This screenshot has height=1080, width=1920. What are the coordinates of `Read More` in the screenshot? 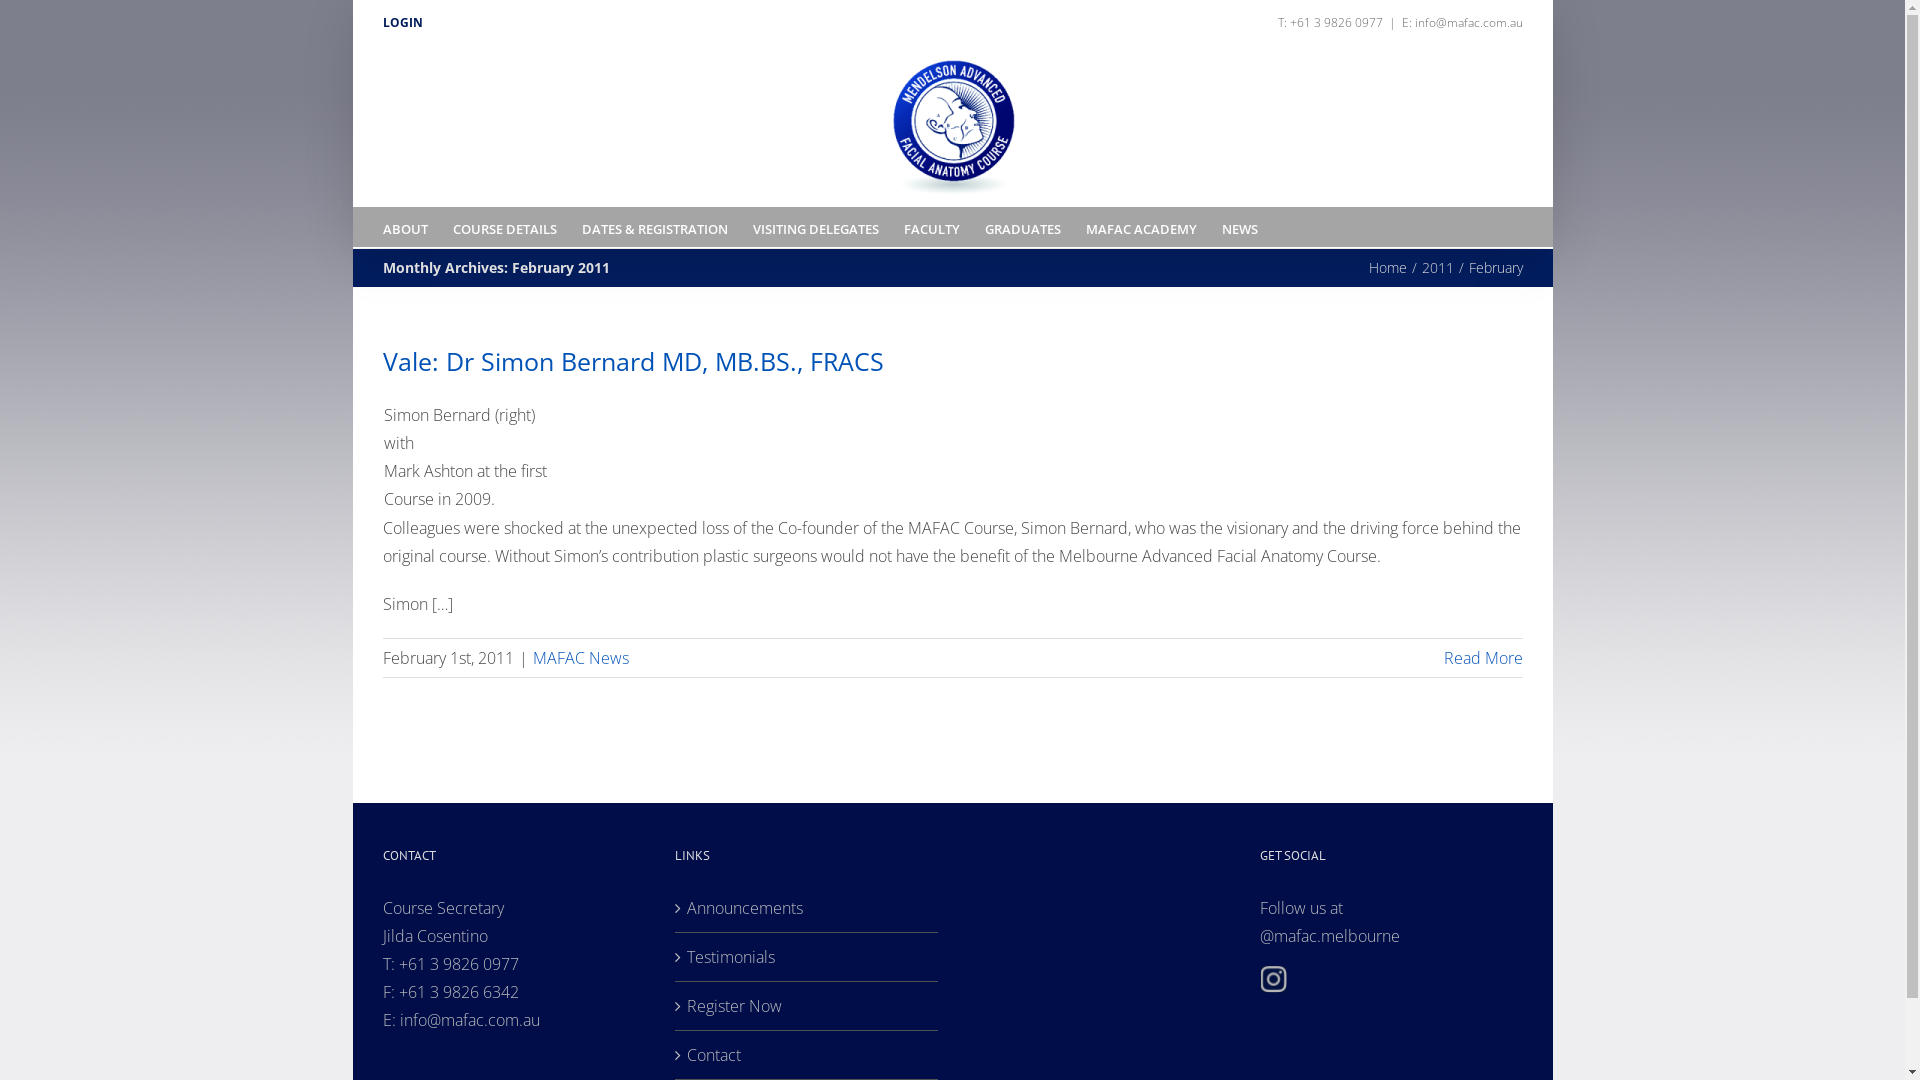 It's located at (1484, 658).